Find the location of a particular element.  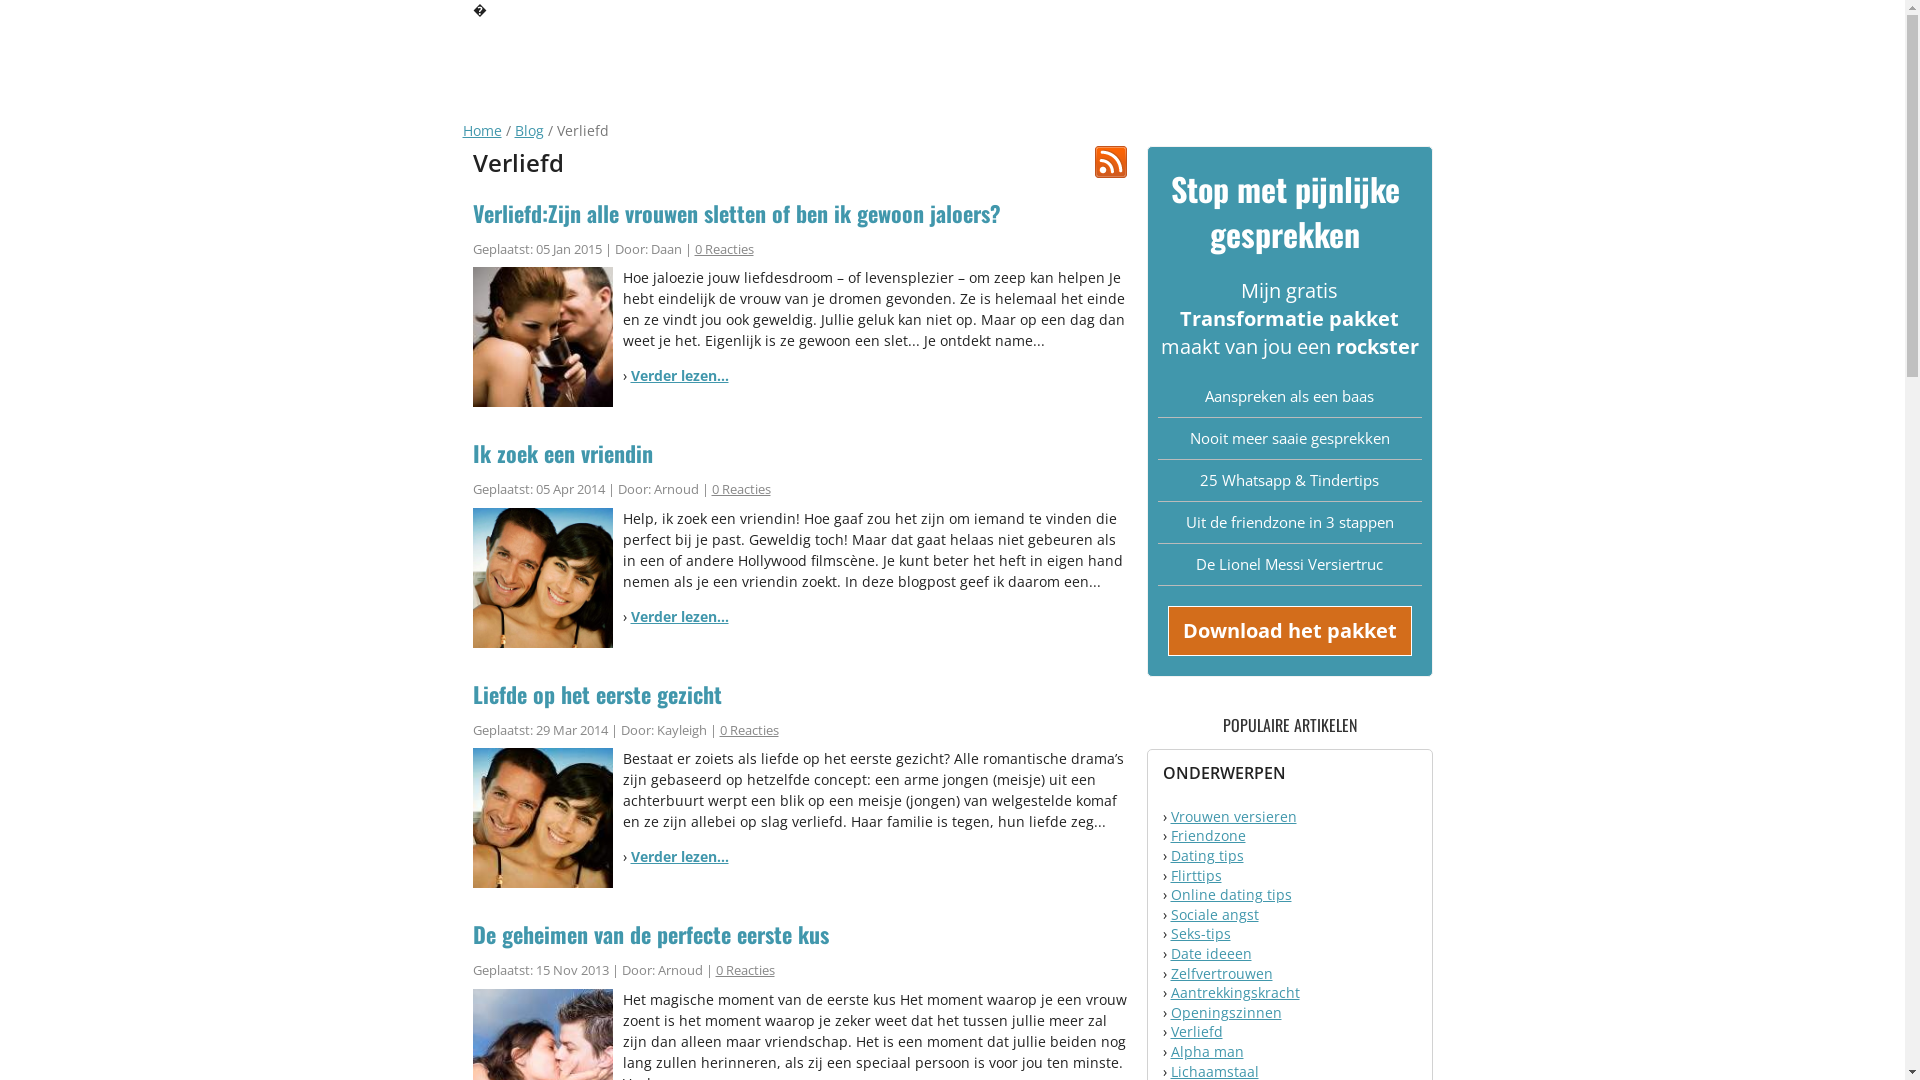

0 Reacties is located at coordinates (750, 730).